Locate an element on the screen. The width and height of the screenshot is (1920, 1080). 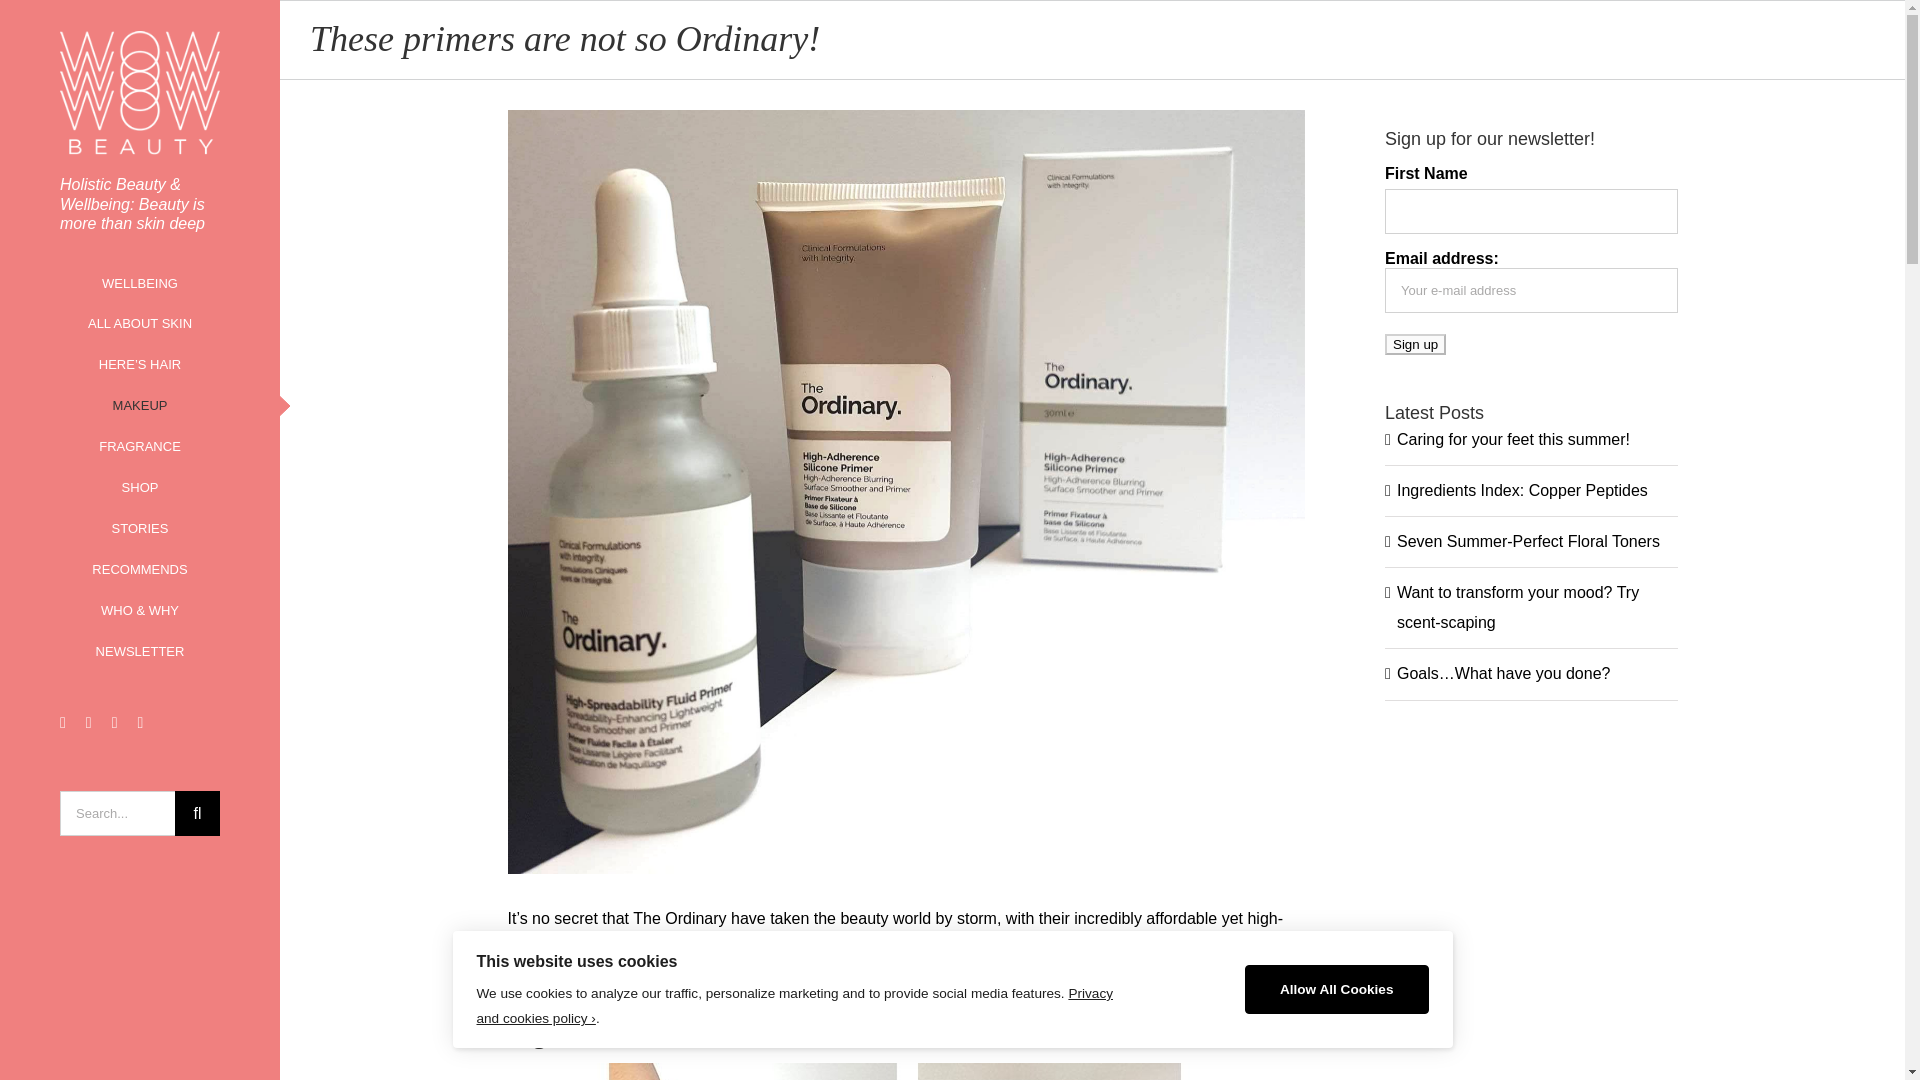
ALL ABOUT SKIN is located at coordinates (140, 324).